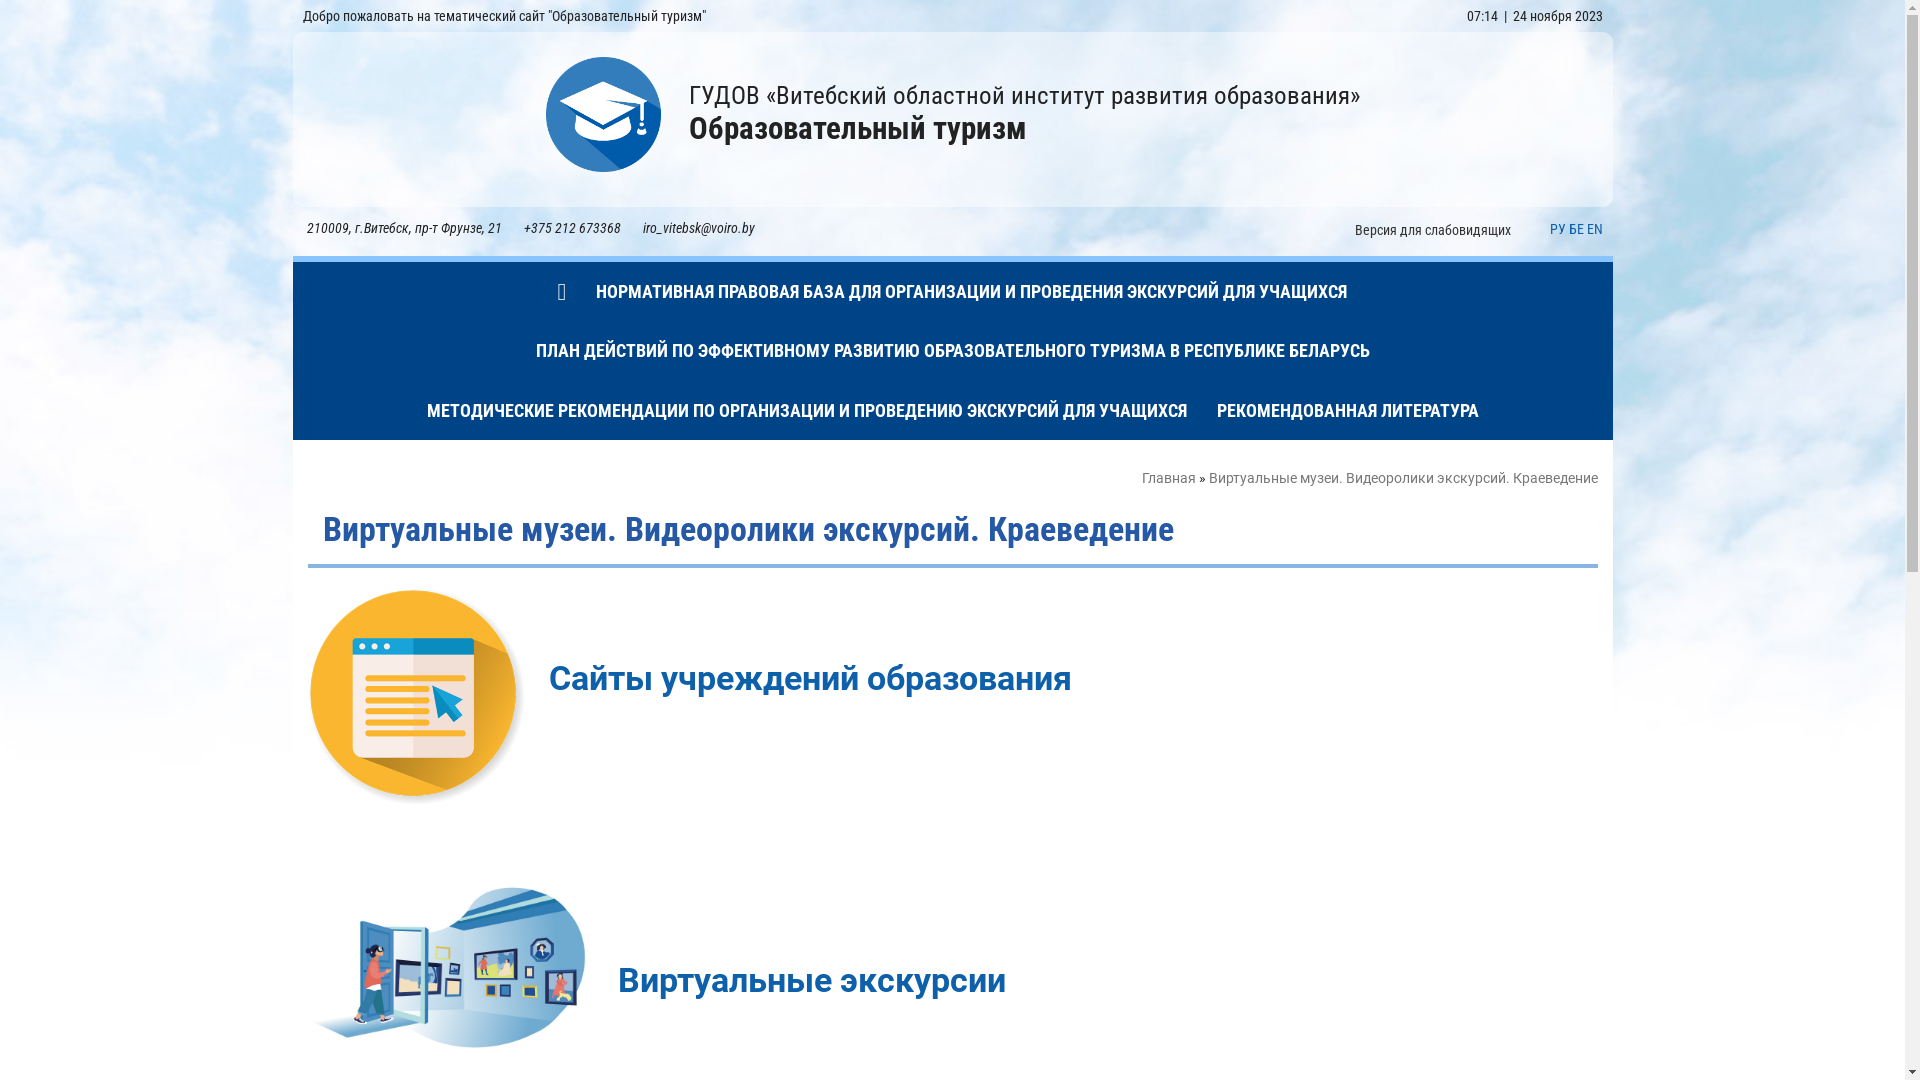 This screenshot has height=1080, width=1920. I want to click on EN, so click(1594, 229).